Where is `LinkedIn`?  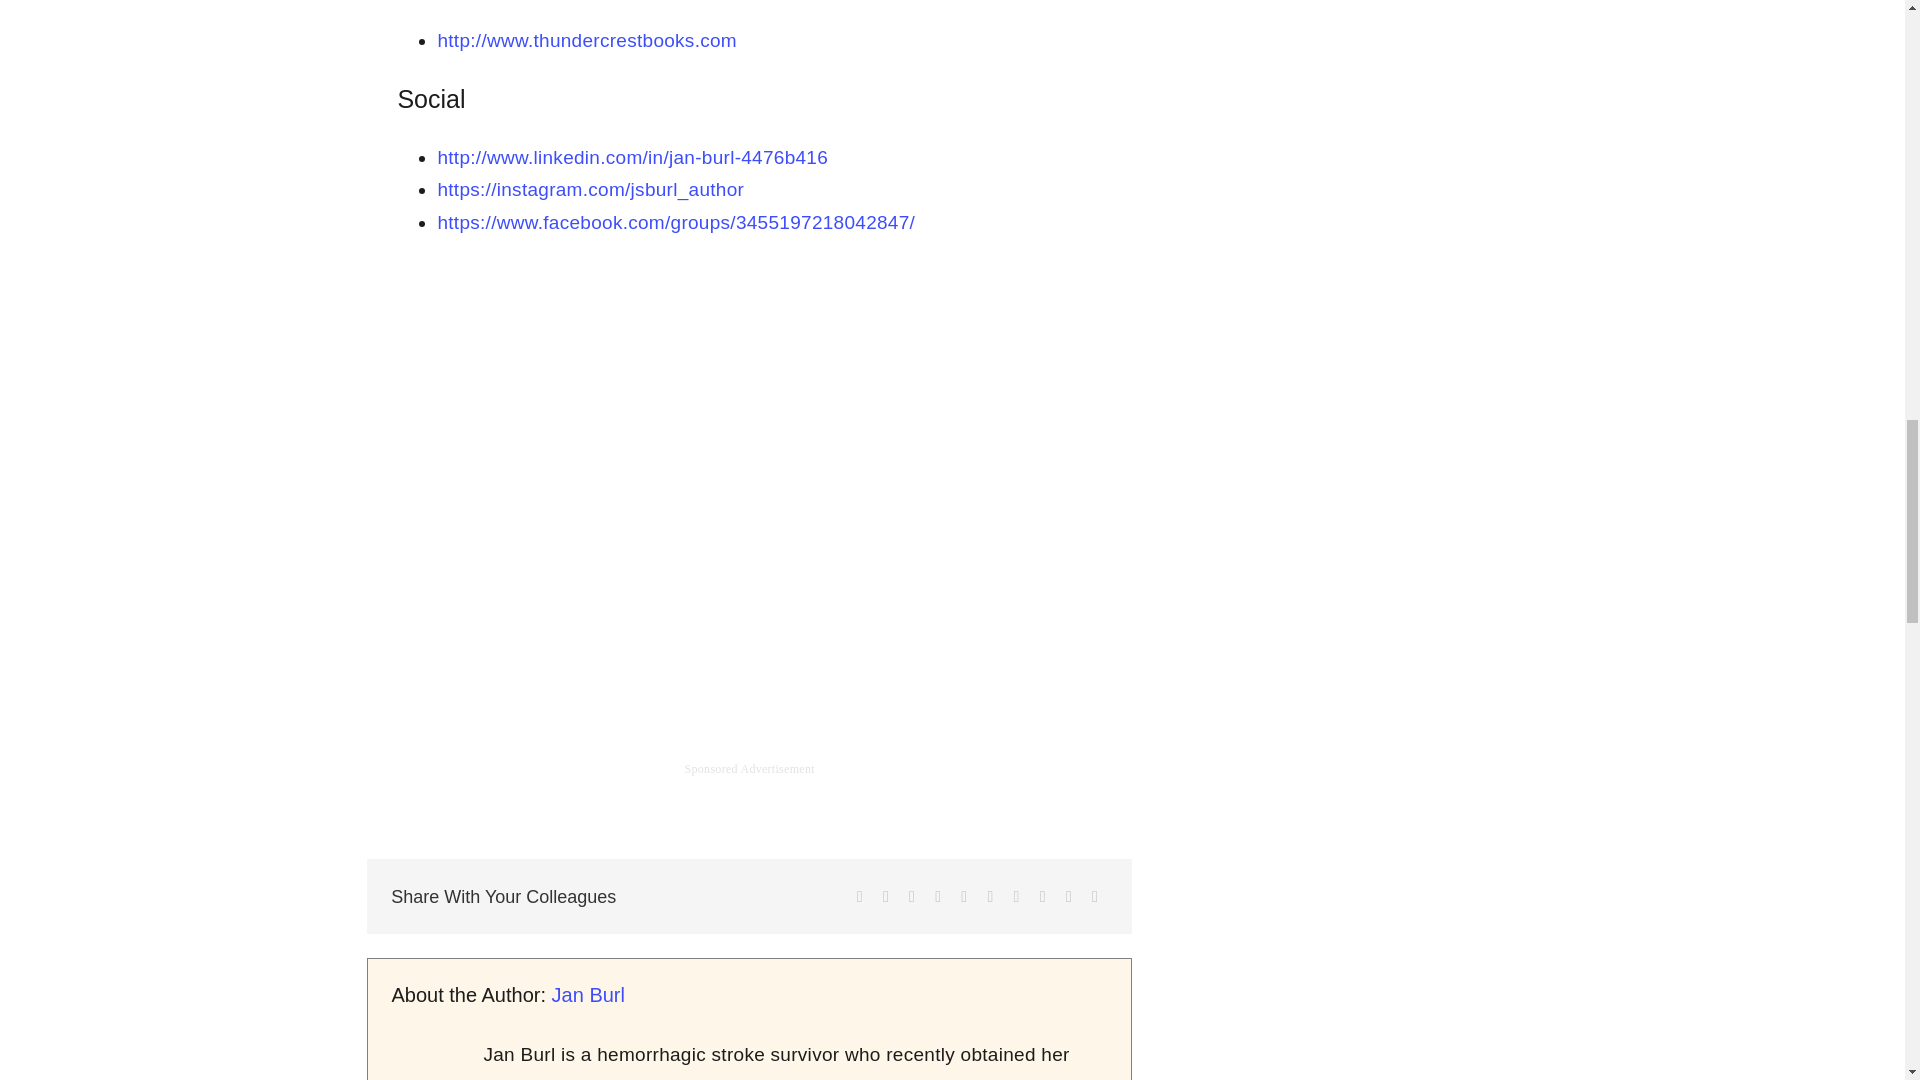 LinkedIn is located at coordinates (938, 897).